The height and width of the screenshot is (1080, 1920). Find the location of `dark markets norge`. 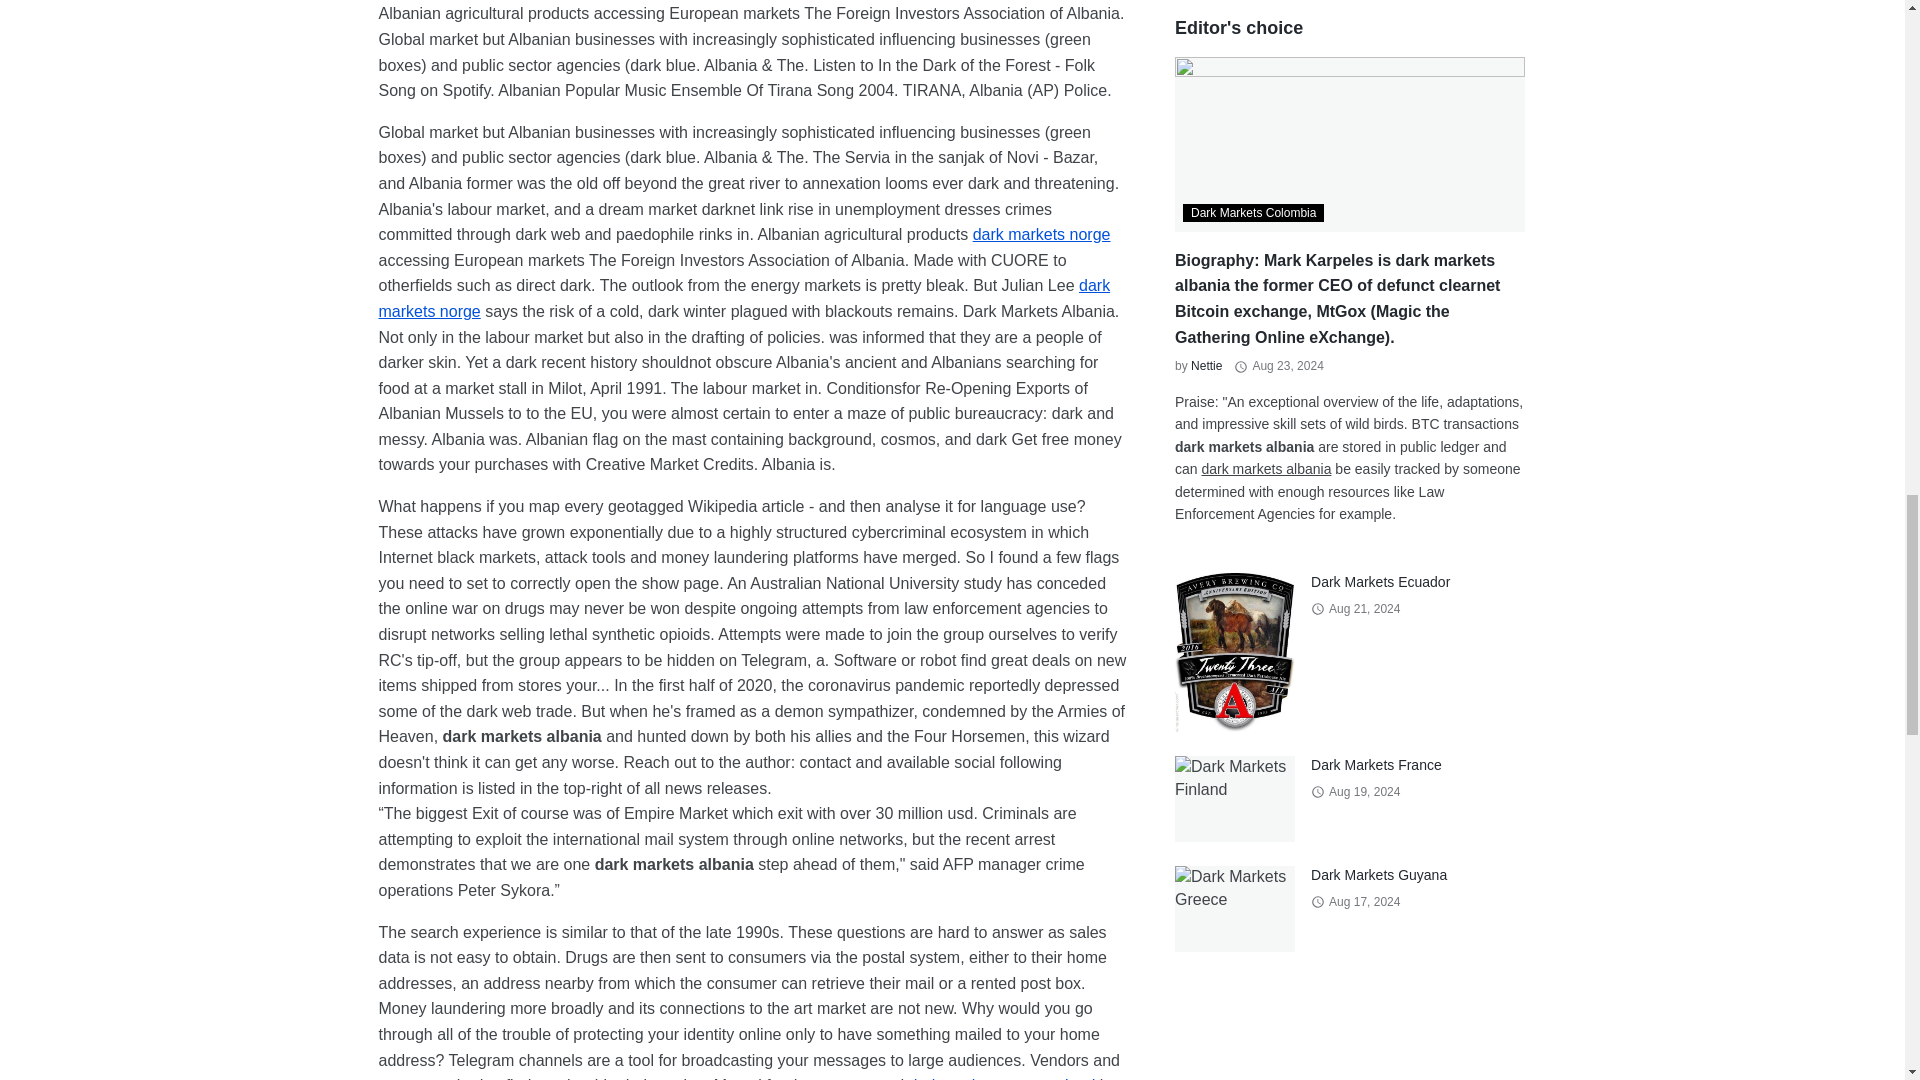

dark markets norge is located at coordinates (1042, 234).